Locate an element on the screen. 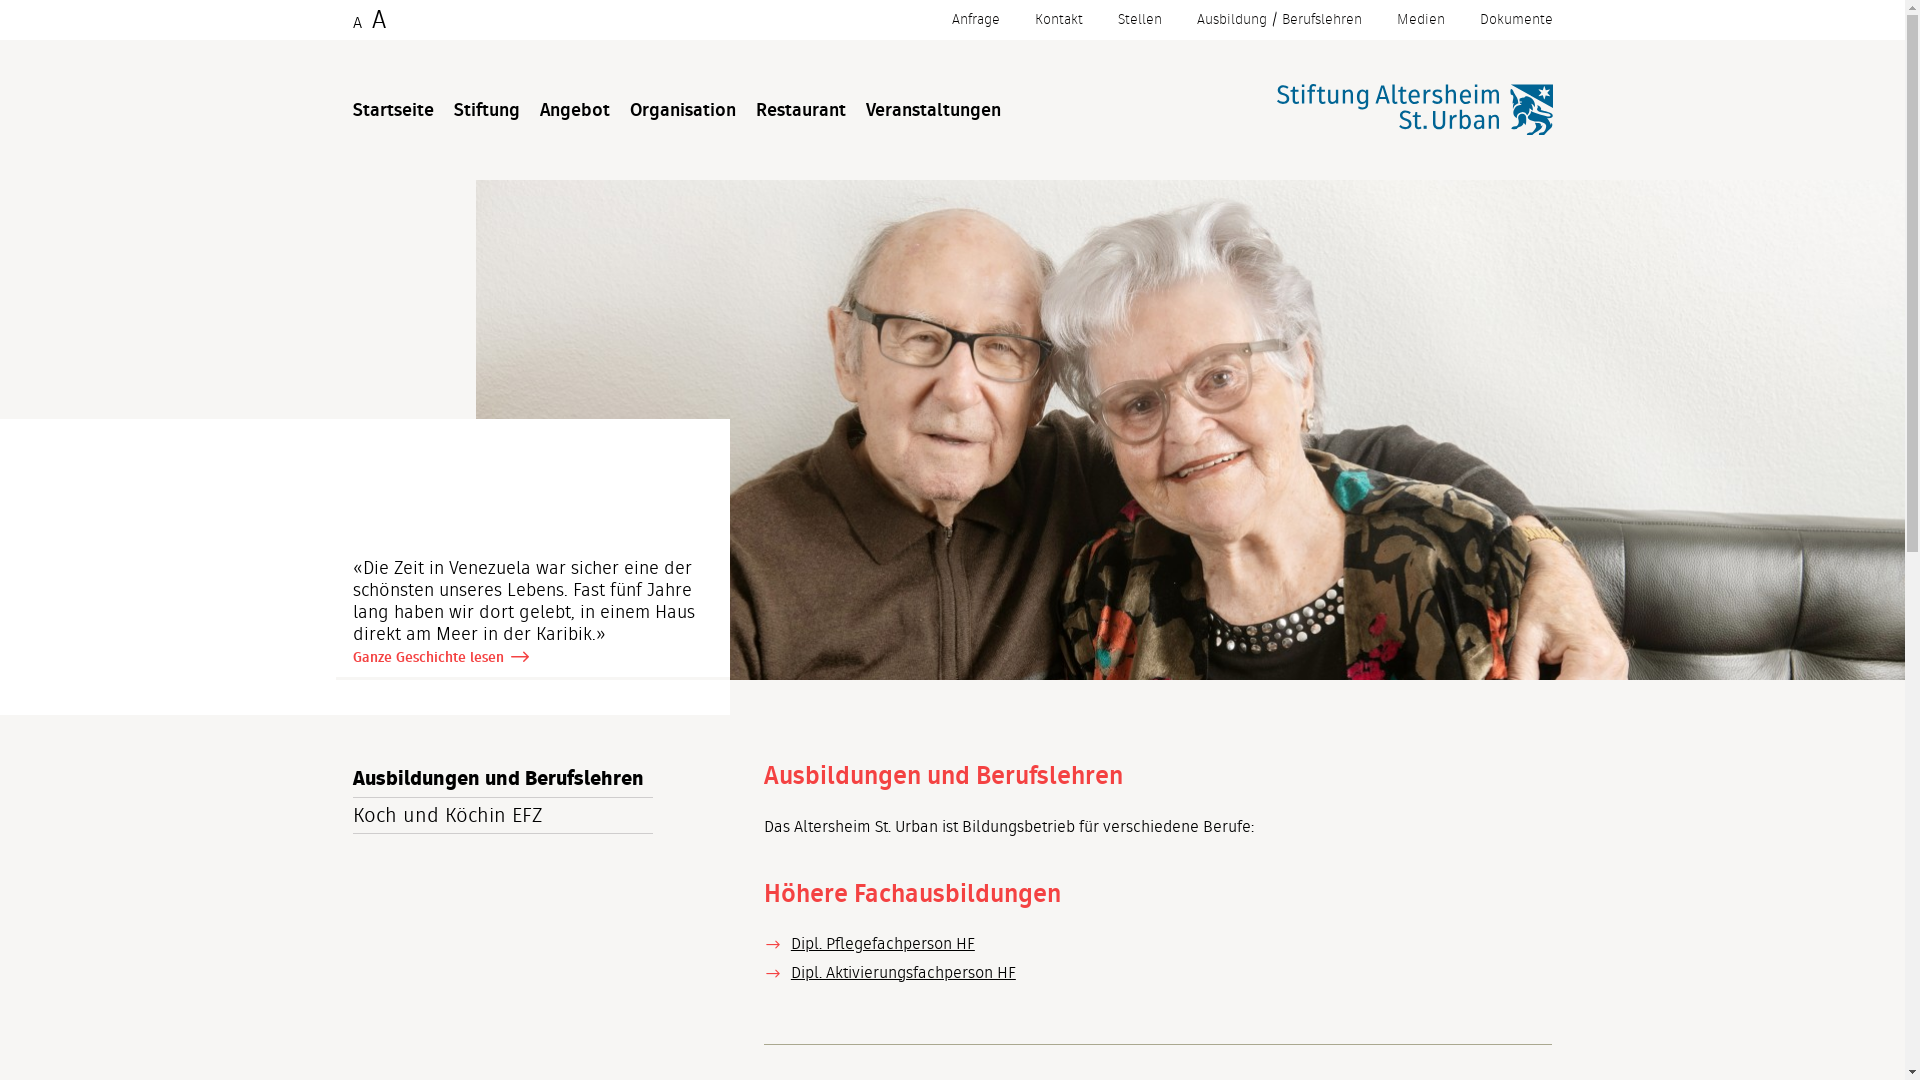  Restaurant is located at coordinates (801, 112).